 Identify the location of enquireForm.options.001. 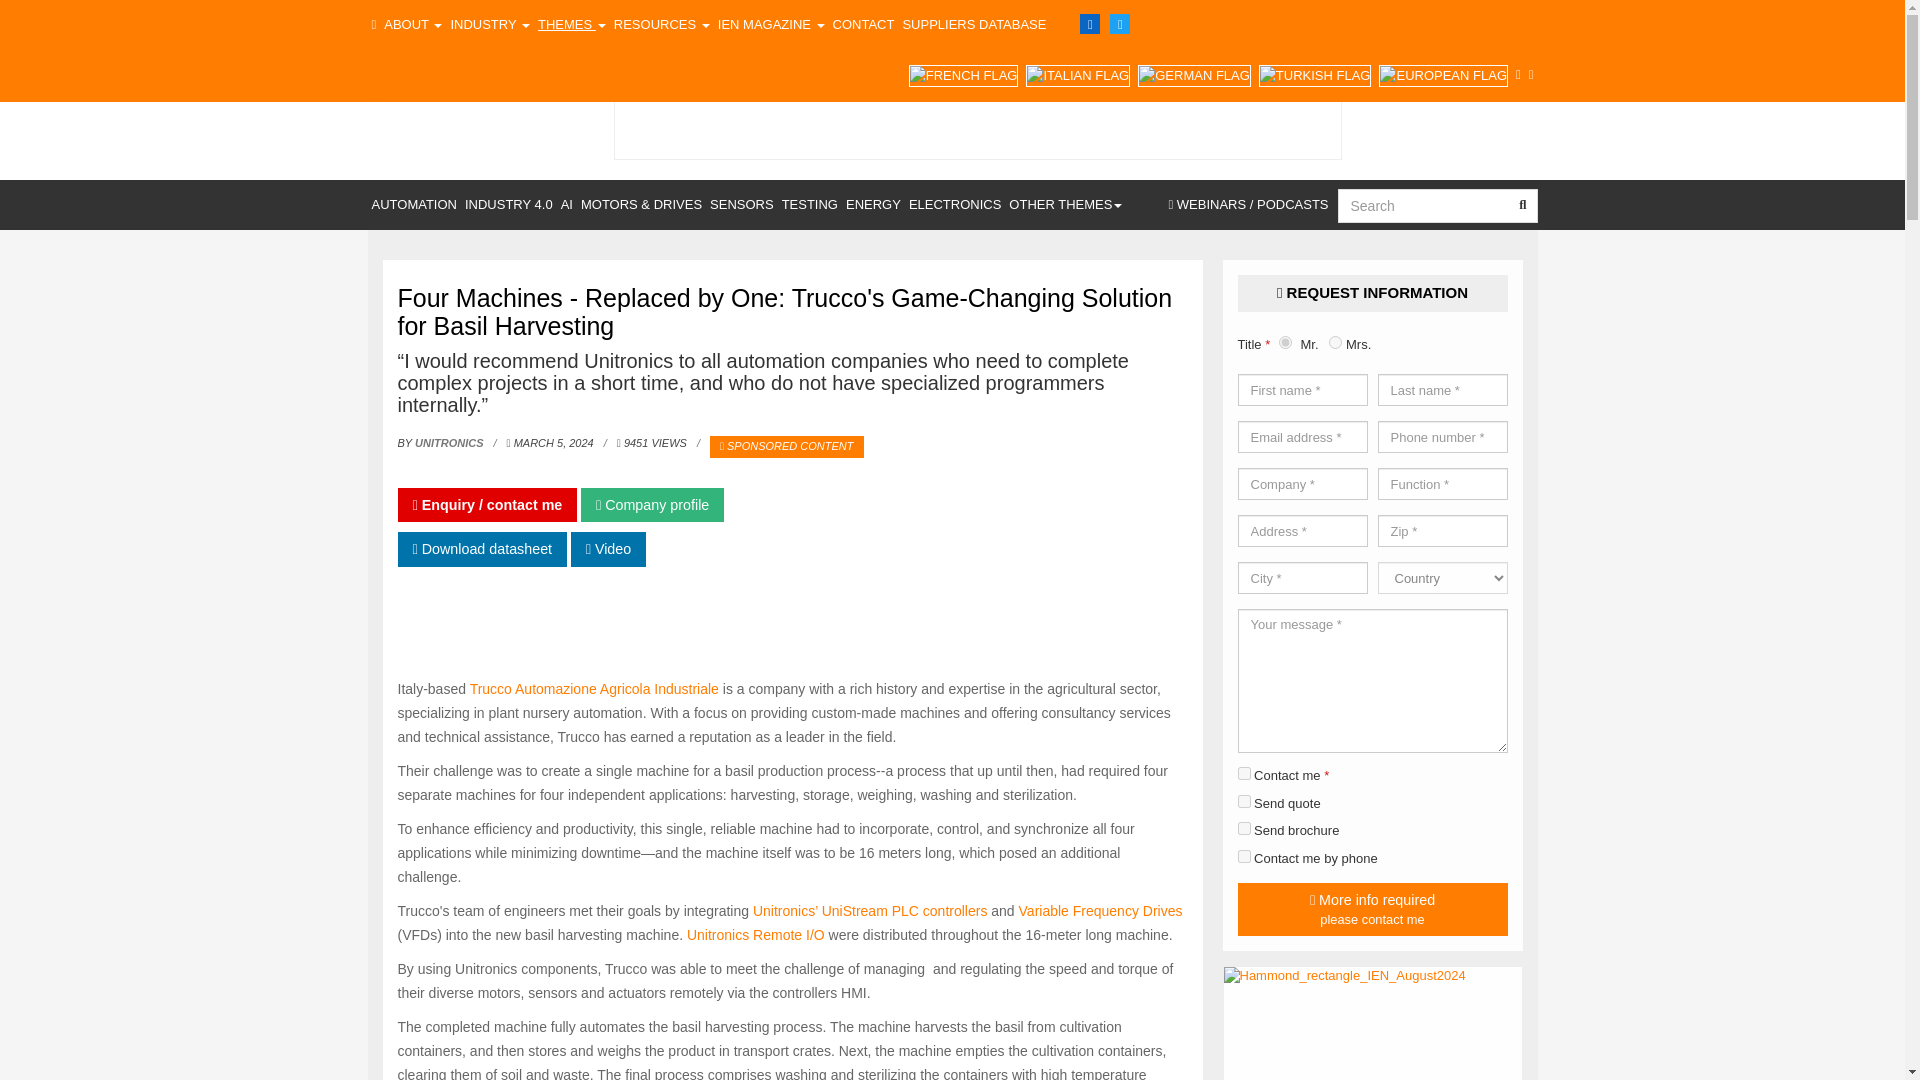
(1244, 828).